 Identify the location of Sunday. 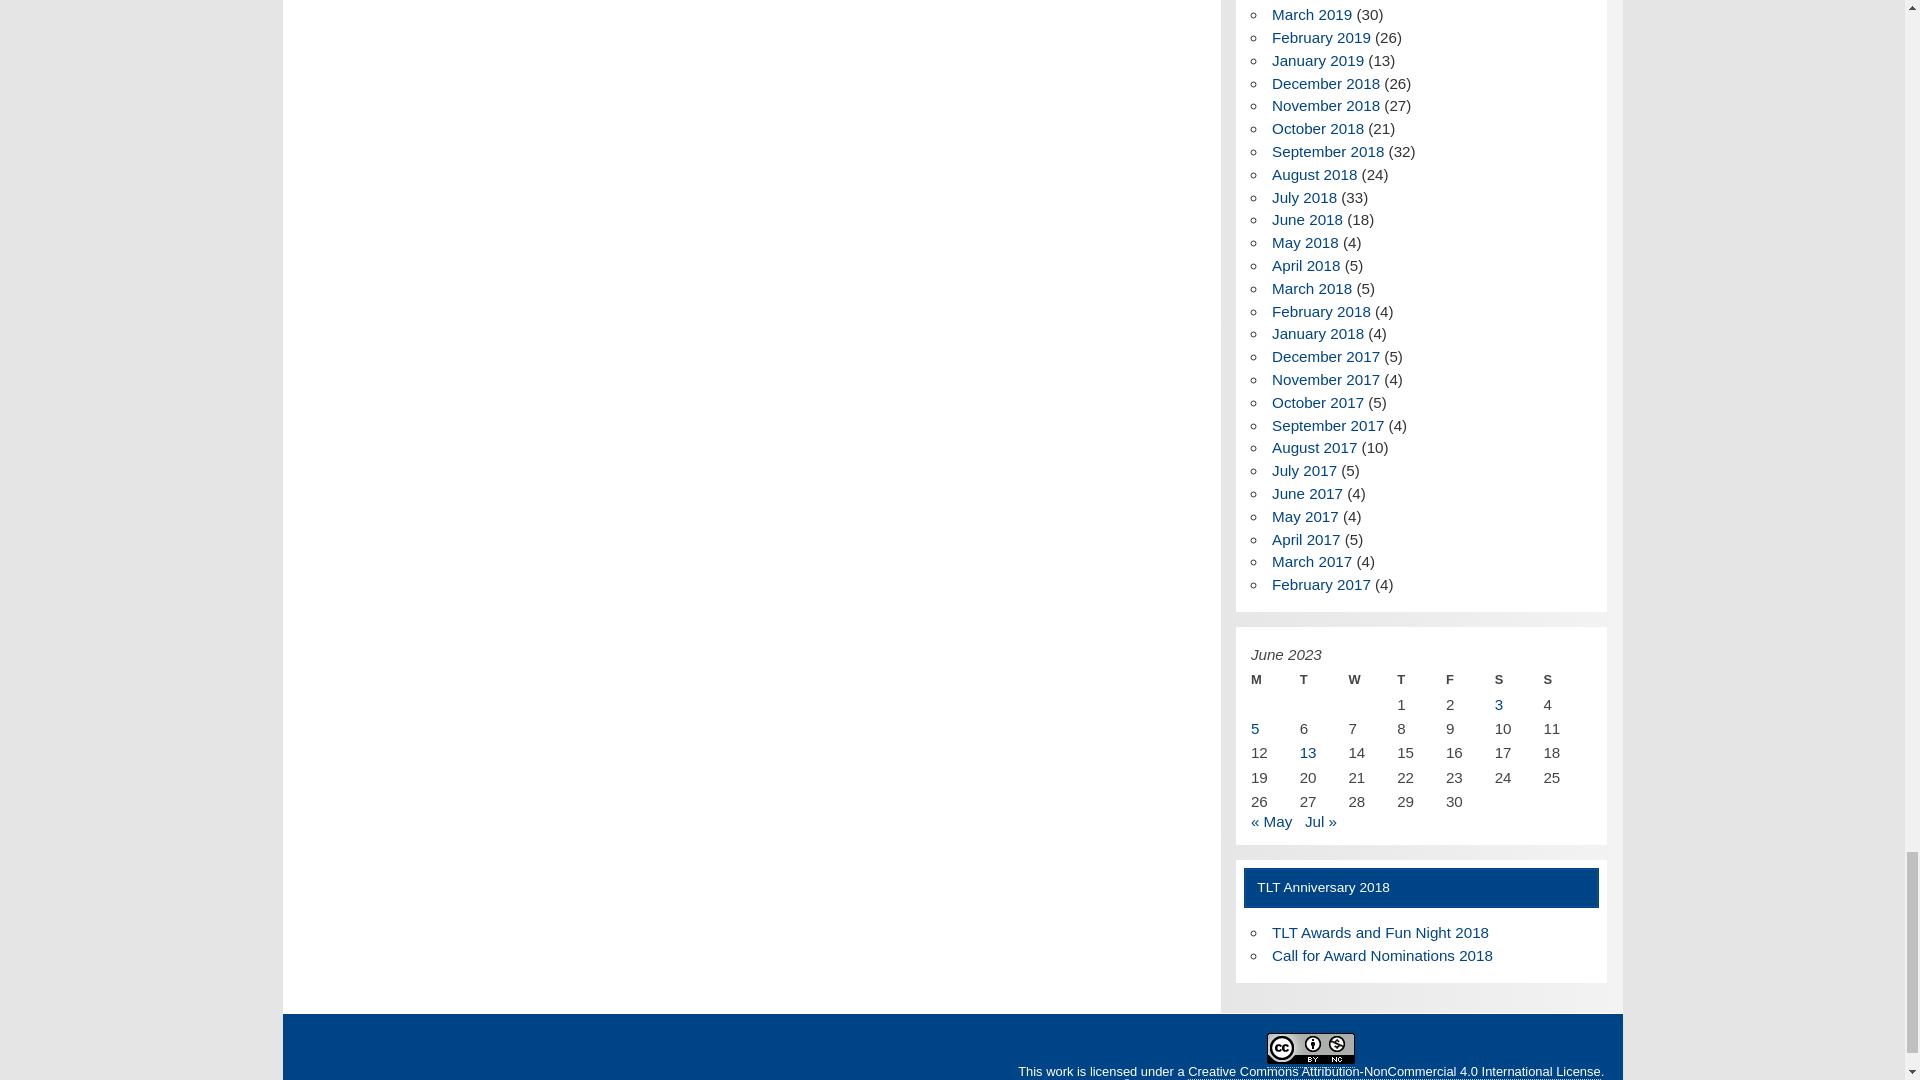
(1567, 680).